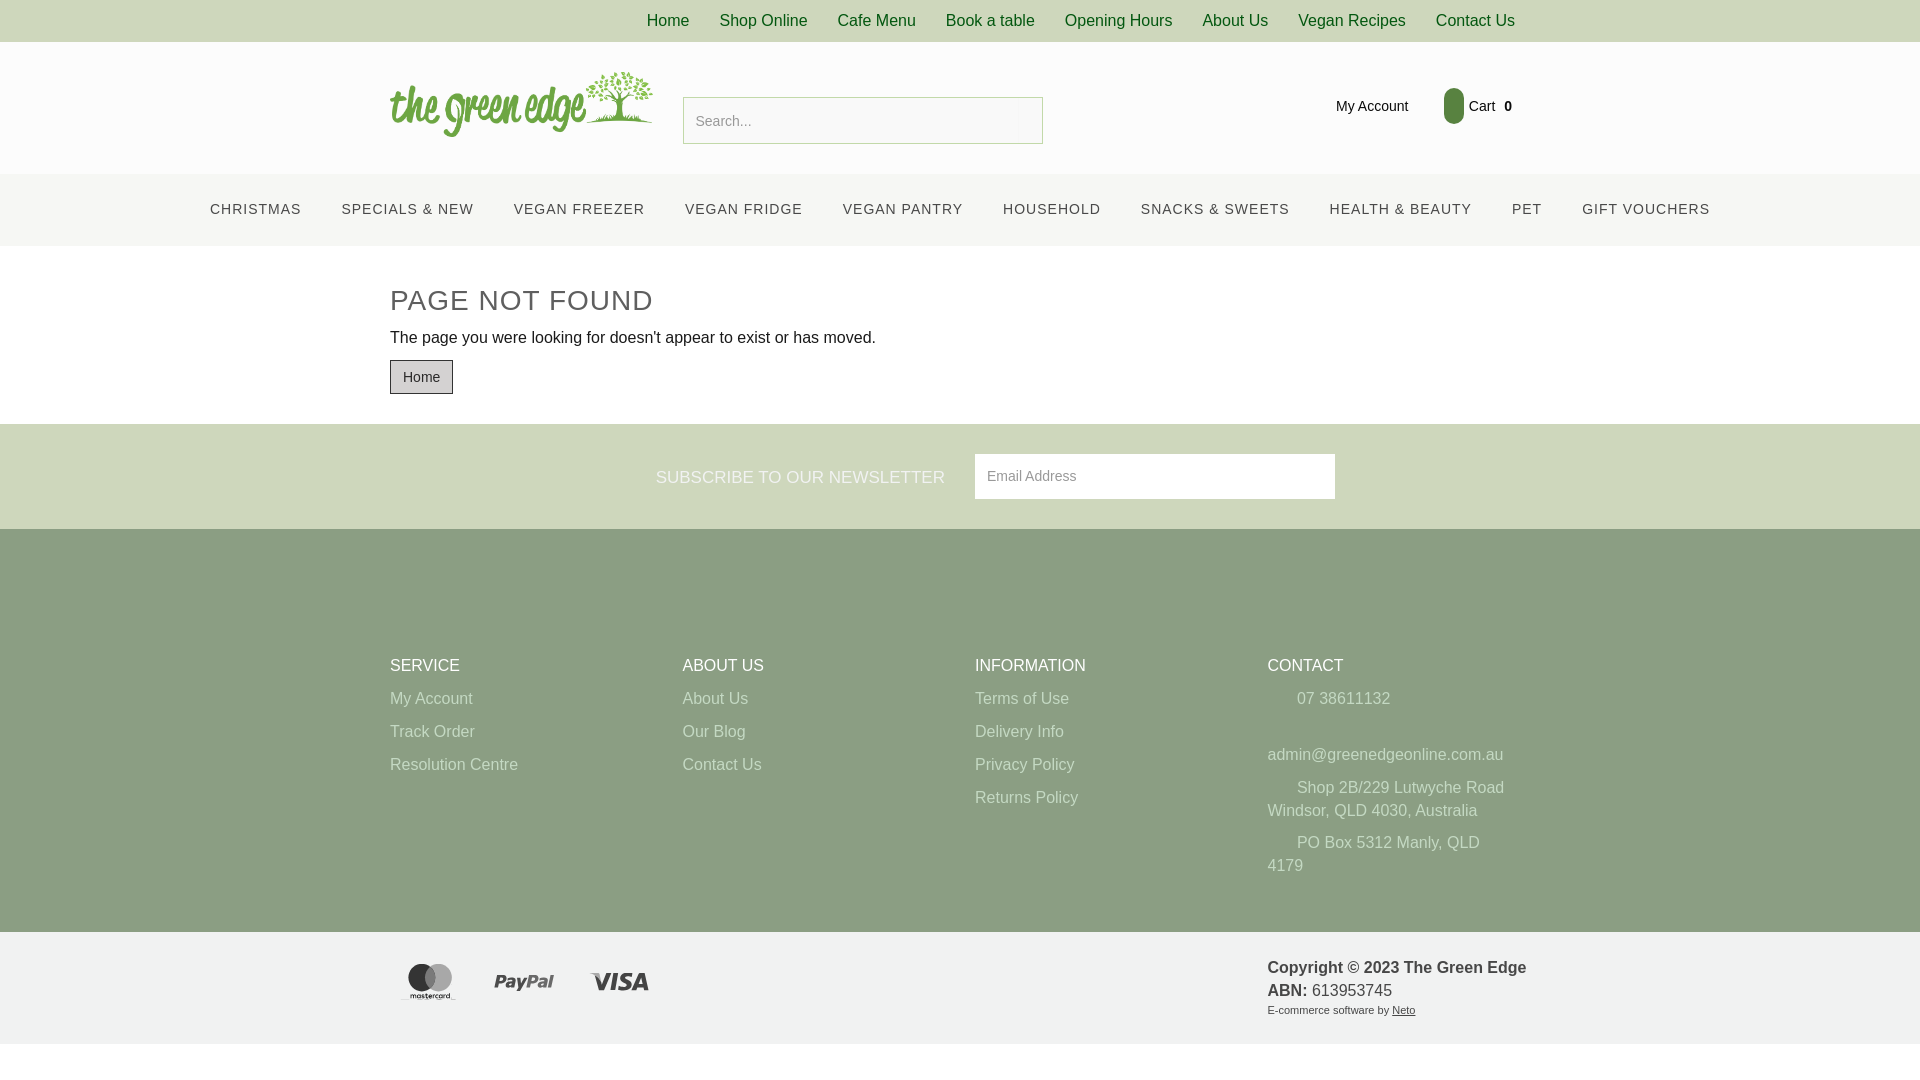 Image resolution: width=1920 pixels, height=1080 pixels. I want to click on VEGAN PANTRY, so click(903, 210).